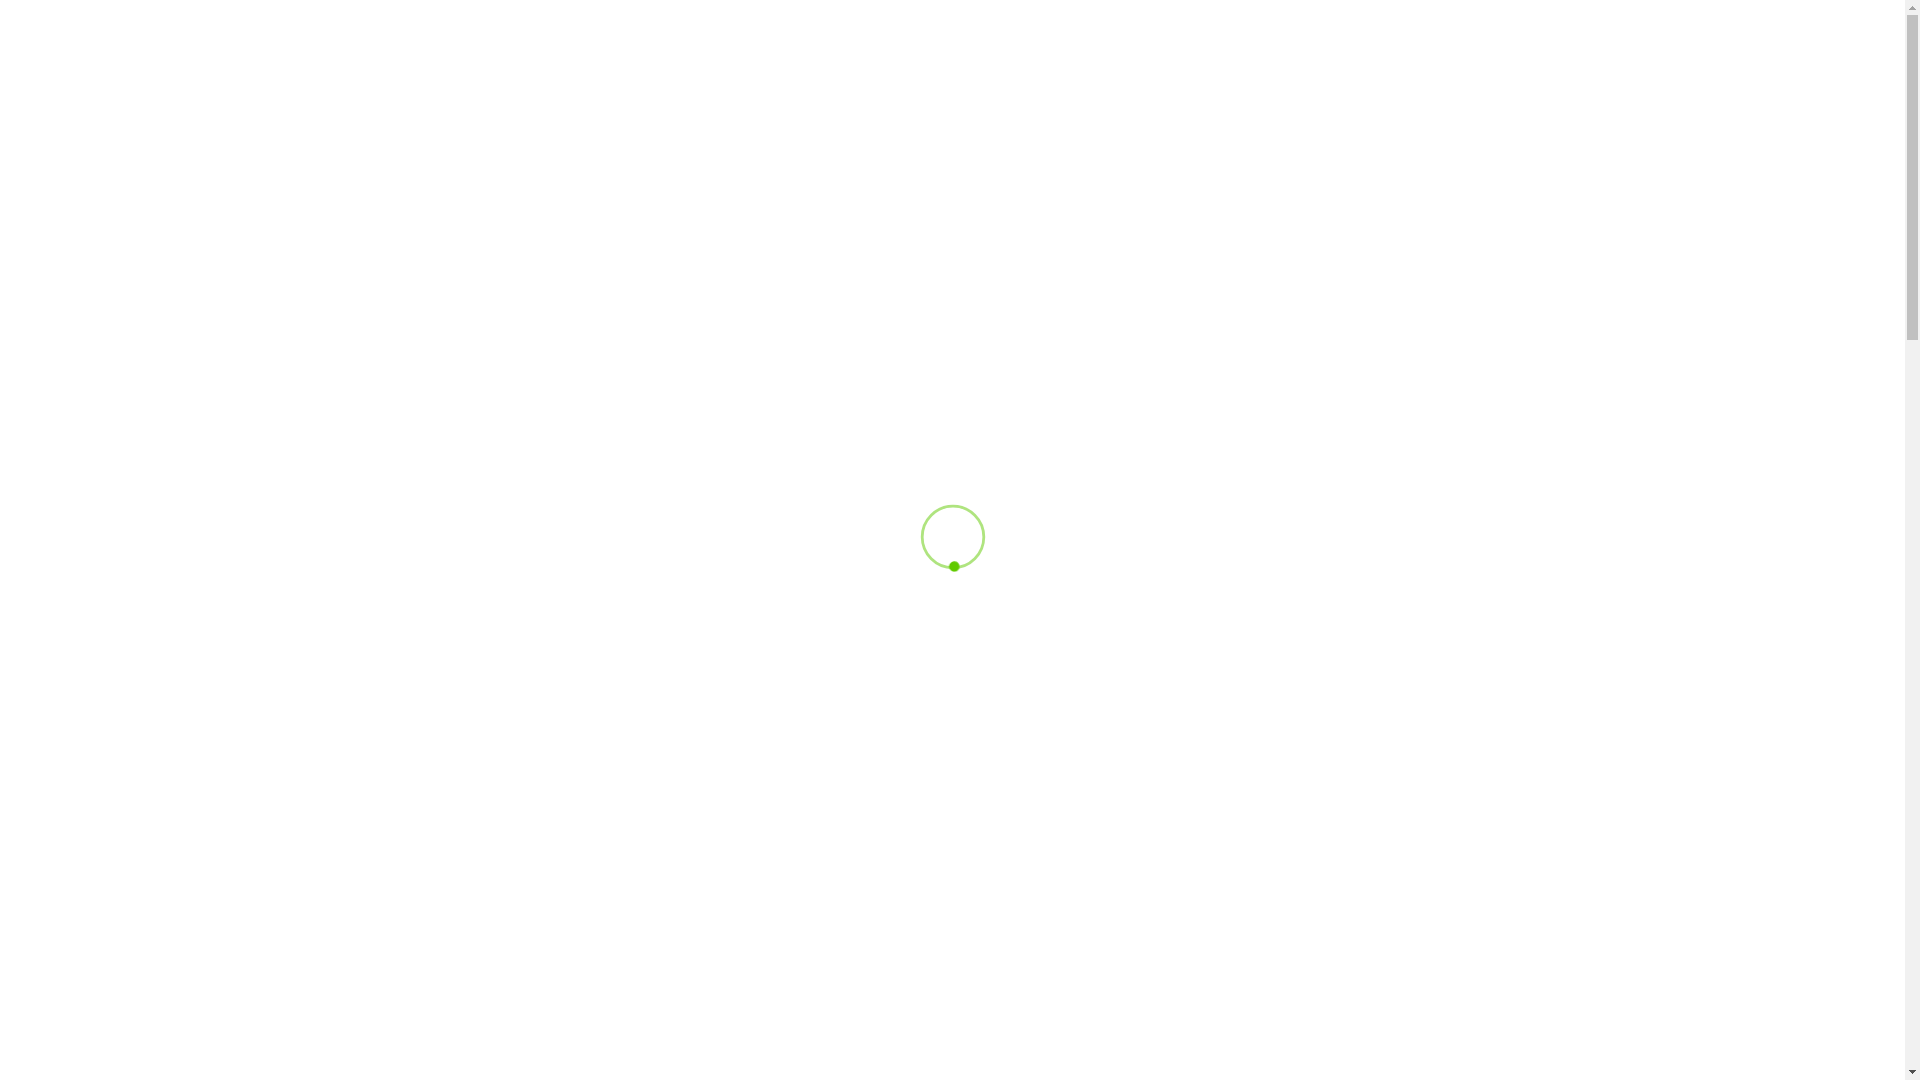  I want to click on Le blog: "Le journal du Clocher de Vie", so click(765, 682).